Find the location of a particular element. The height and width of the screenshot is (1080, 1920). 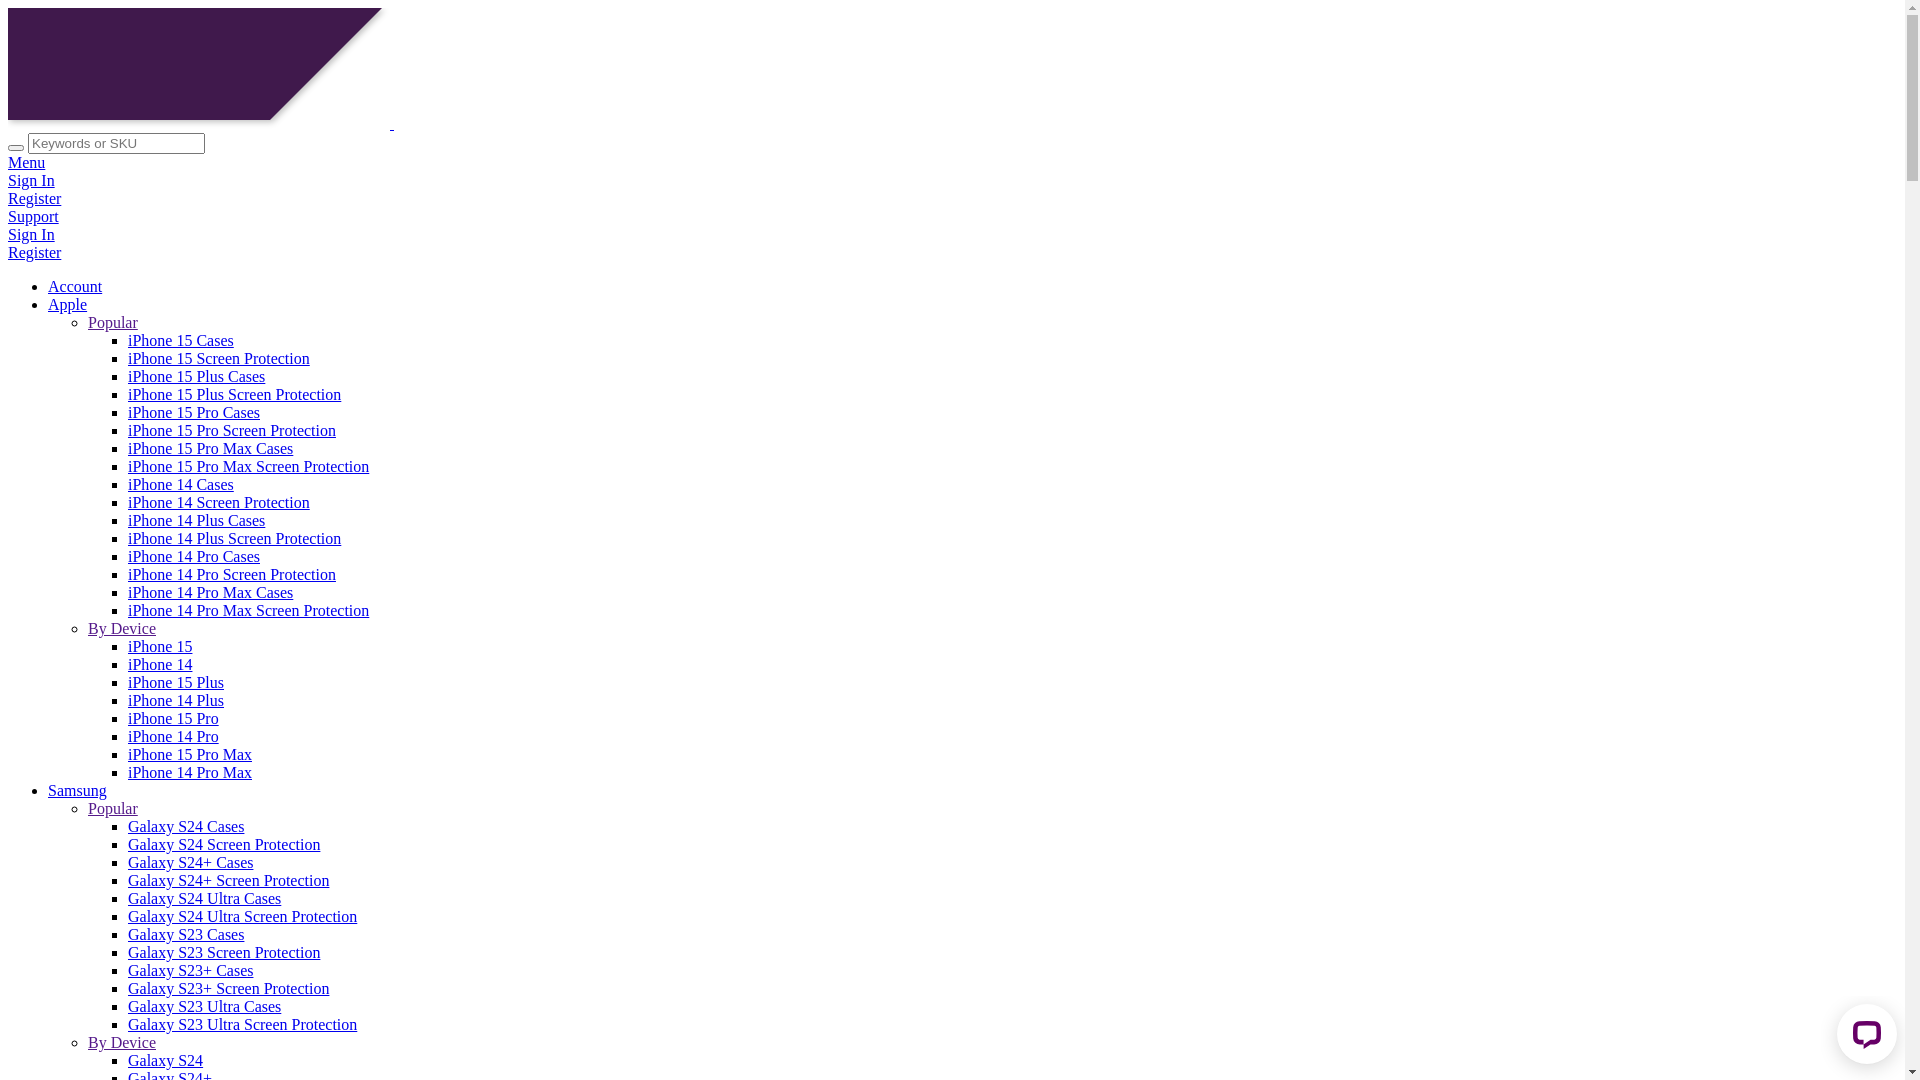

iPhone 14 Pro is located at coordinates (174, 736).